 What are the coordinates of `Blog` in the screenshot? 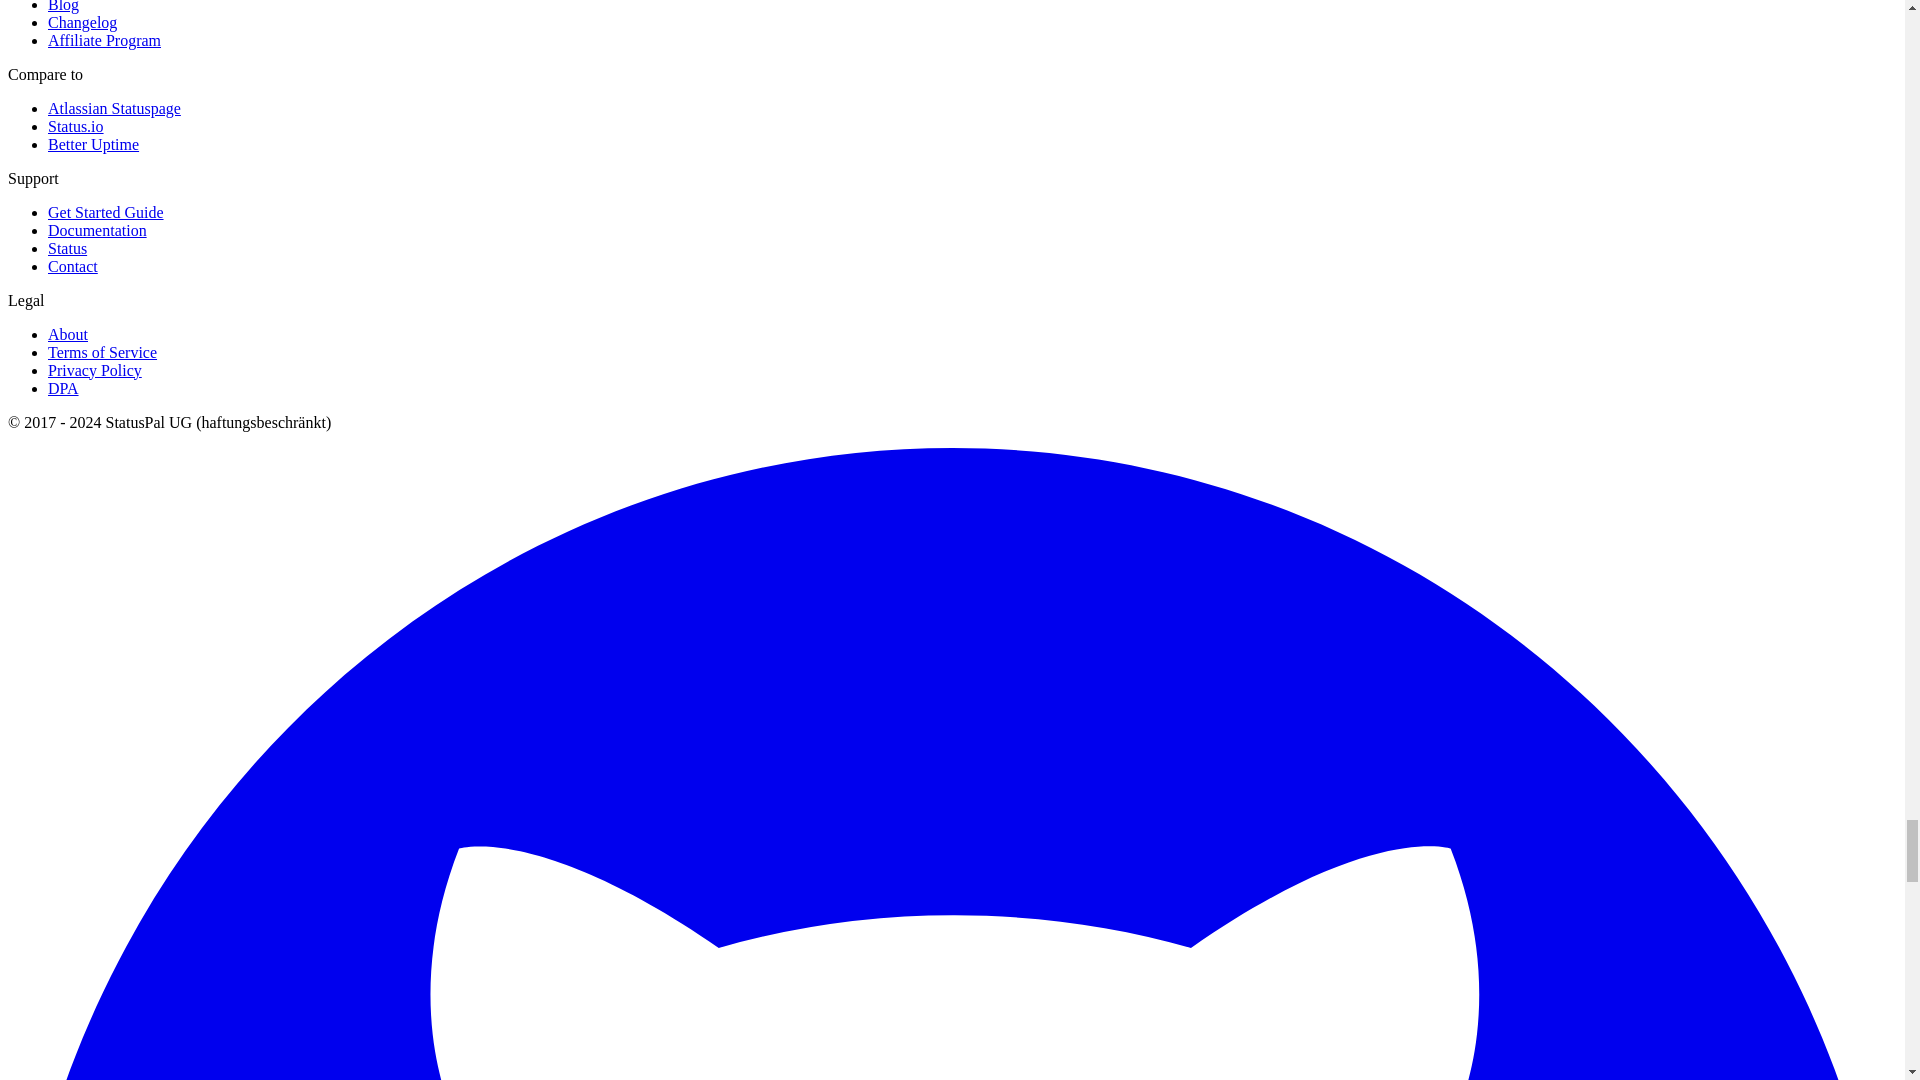 It's located at (63, 6).